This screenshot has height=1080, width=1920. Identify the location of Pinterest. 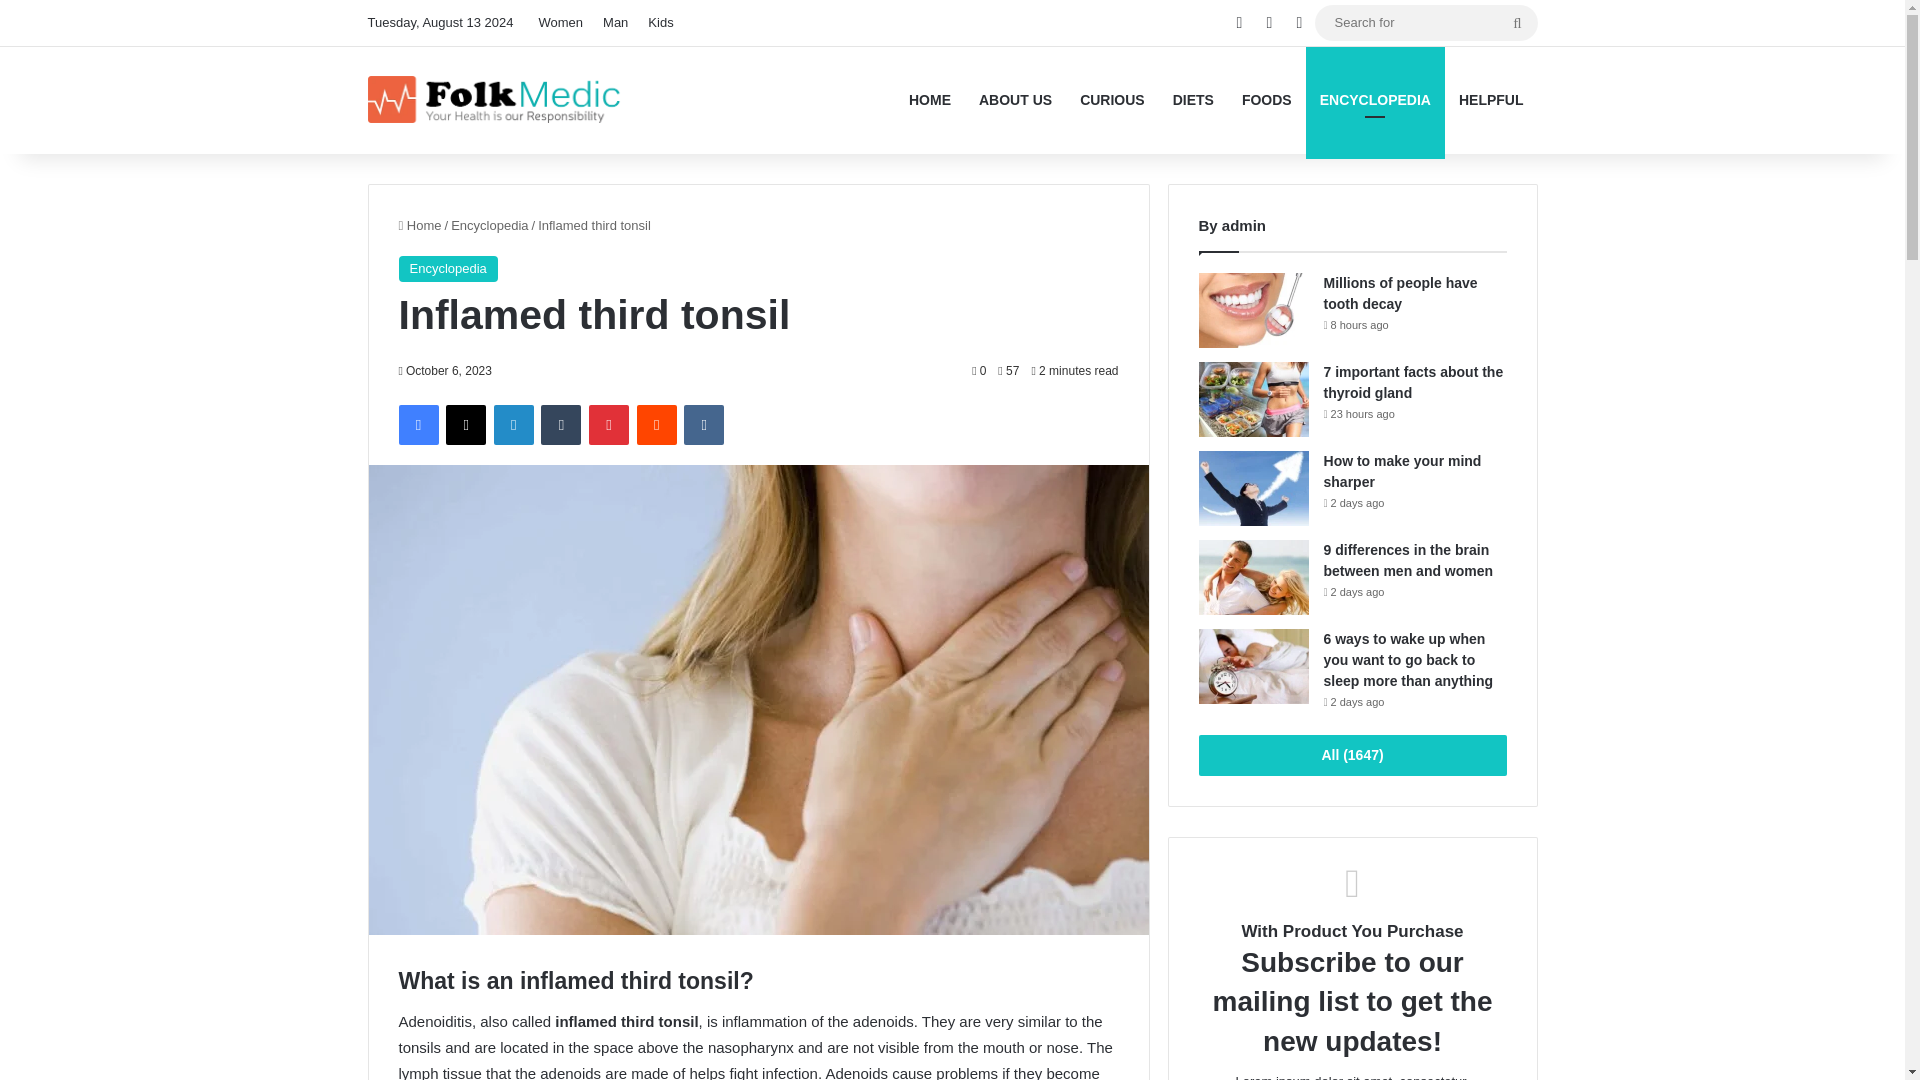
(609, 424).